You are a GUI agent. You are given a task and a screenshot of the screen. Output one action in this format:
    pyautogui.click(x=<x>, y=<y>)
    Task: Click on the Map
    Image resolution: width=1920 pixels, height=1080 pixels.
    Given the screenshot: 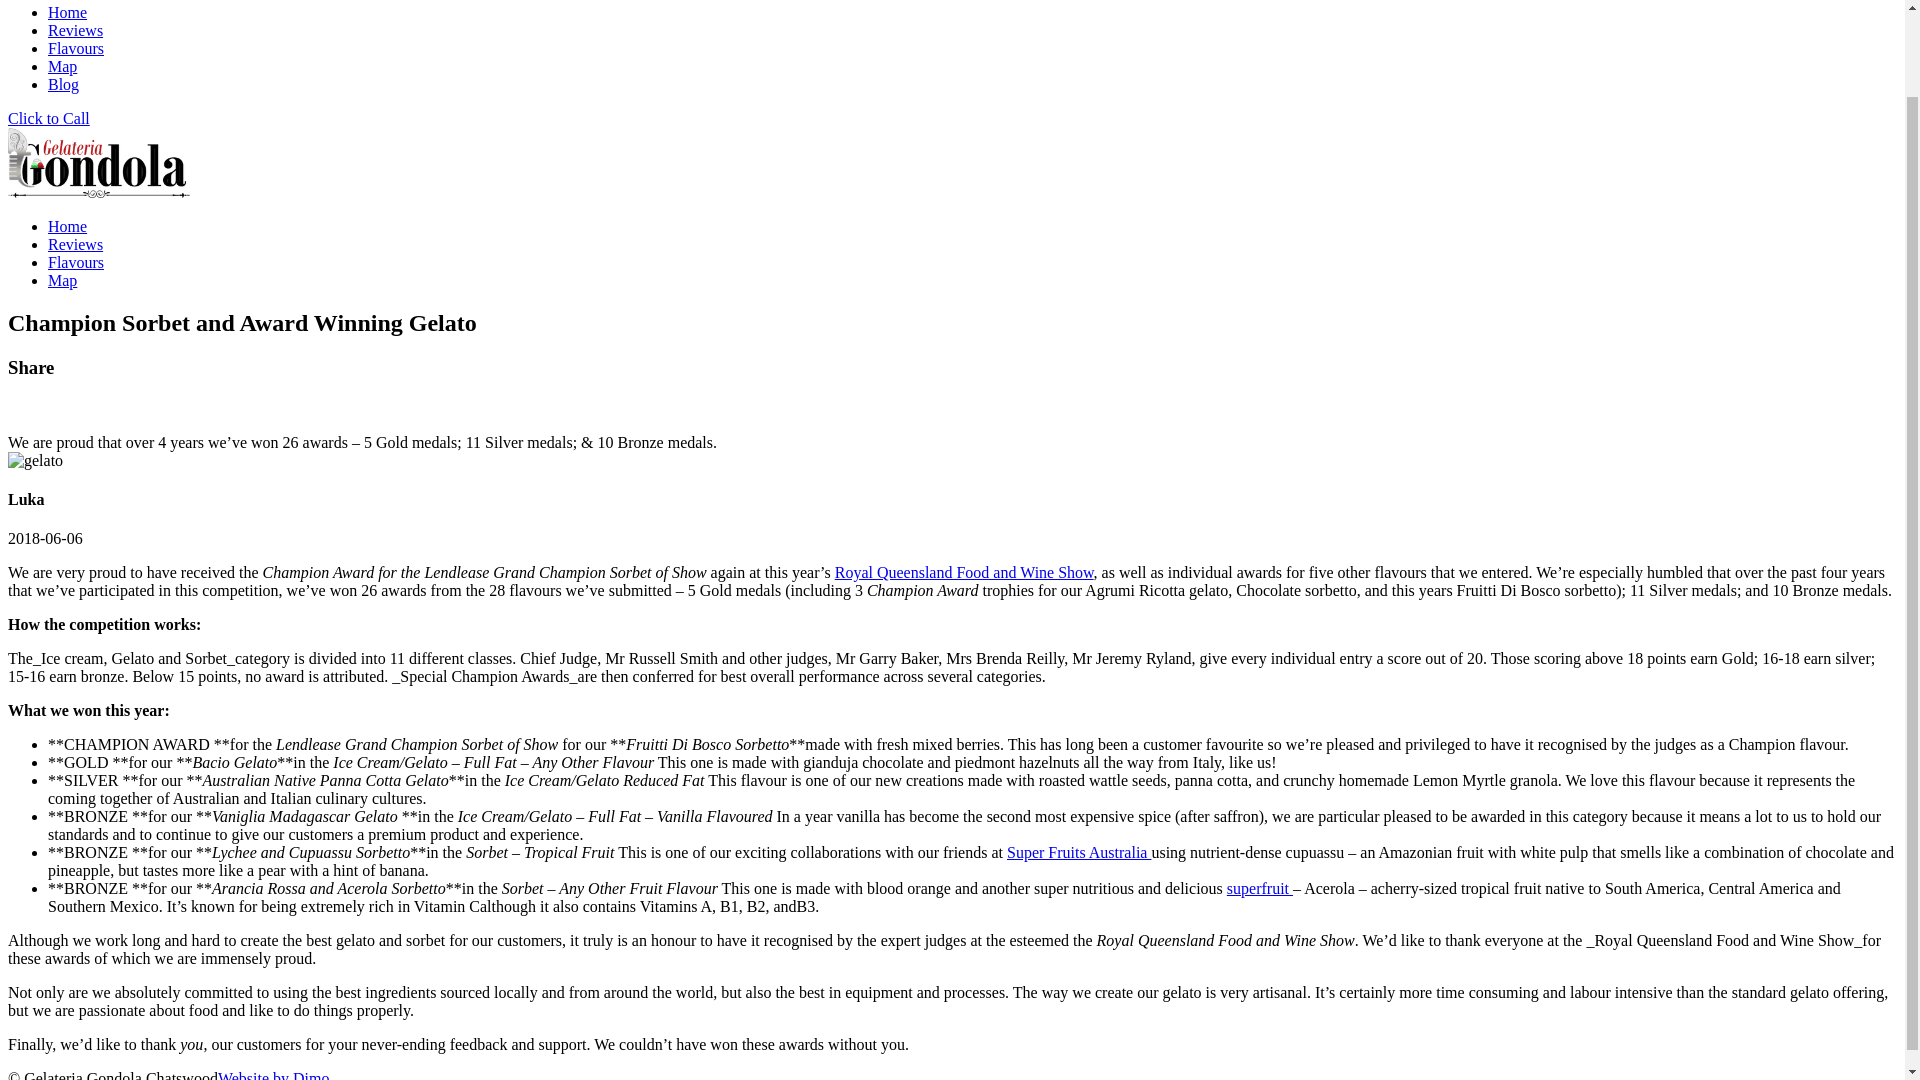 What is the action you would take?
    pyautogui.click(x=62, y=280)
    